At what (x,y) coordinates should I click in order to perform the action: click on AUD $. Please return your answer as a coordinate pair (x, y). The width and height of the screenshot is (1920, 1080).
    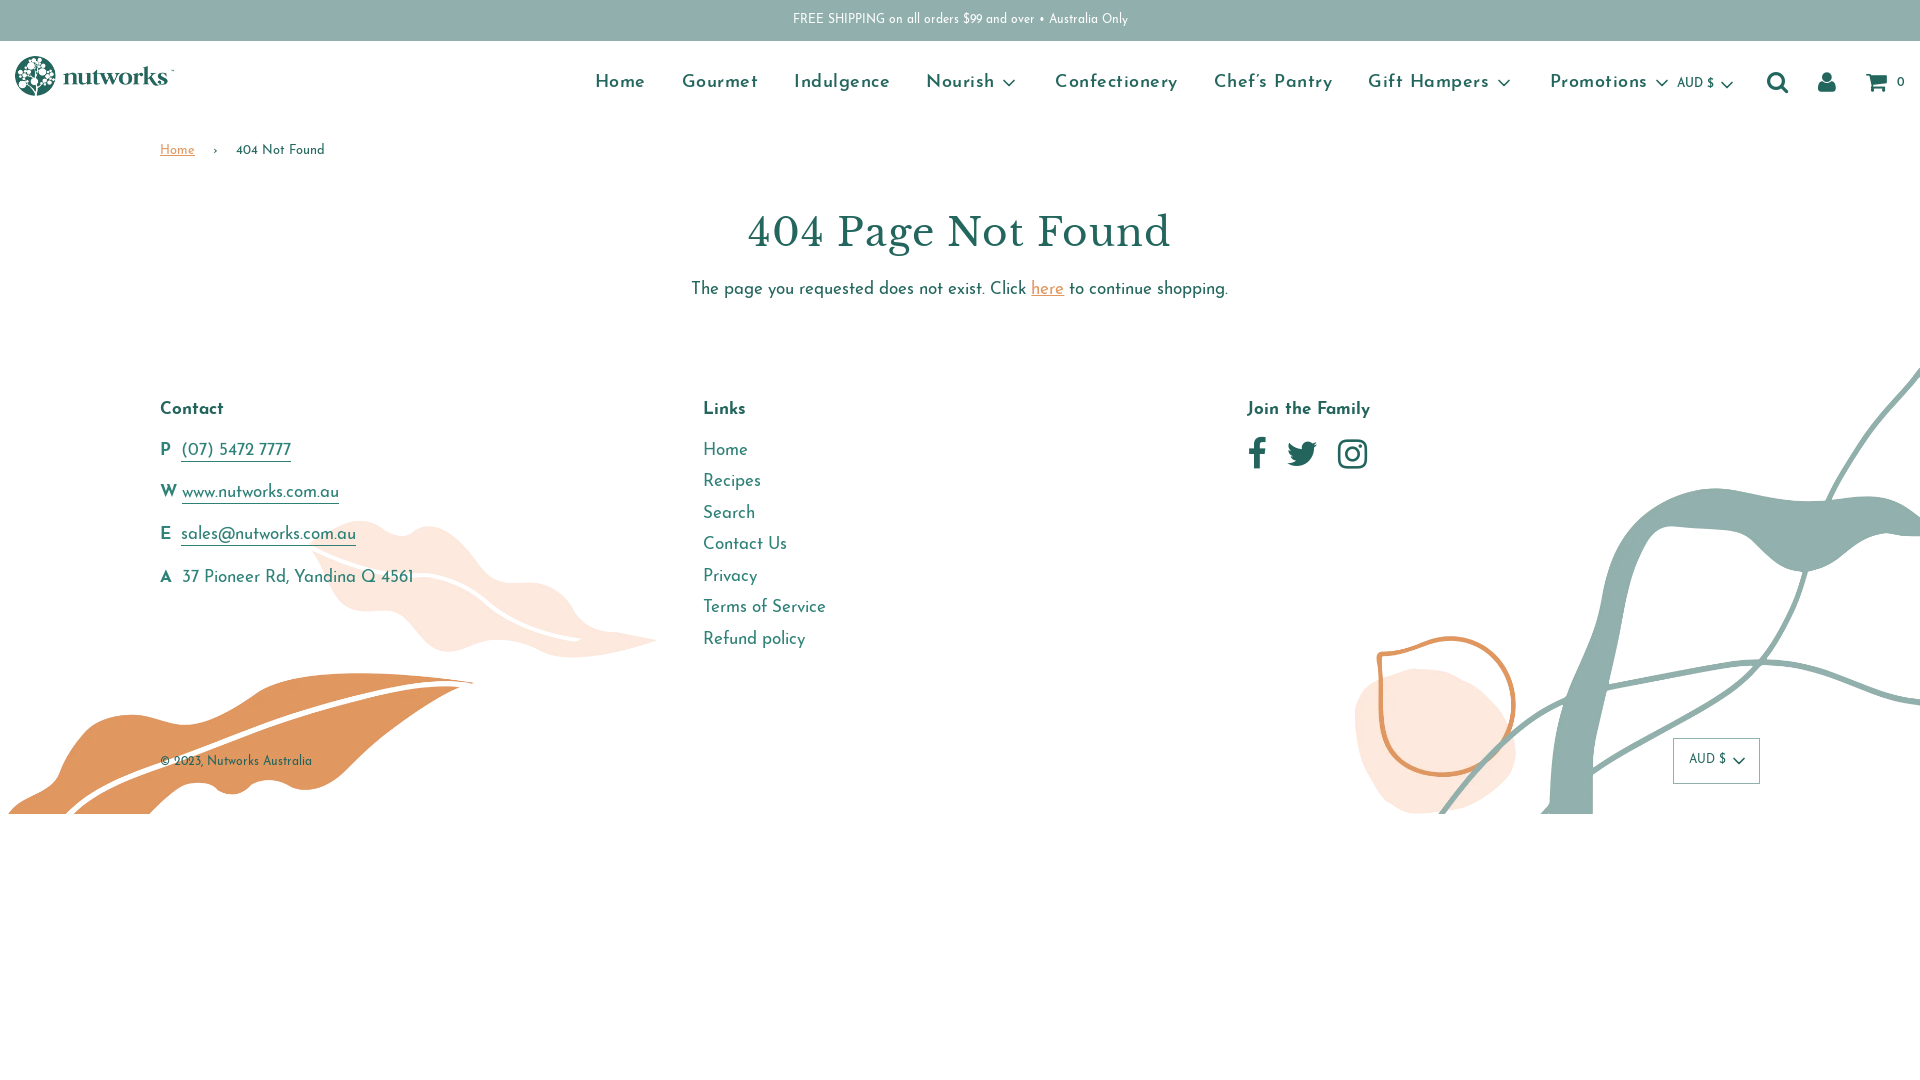
    Looking at the image, I should click on (1716, 761).